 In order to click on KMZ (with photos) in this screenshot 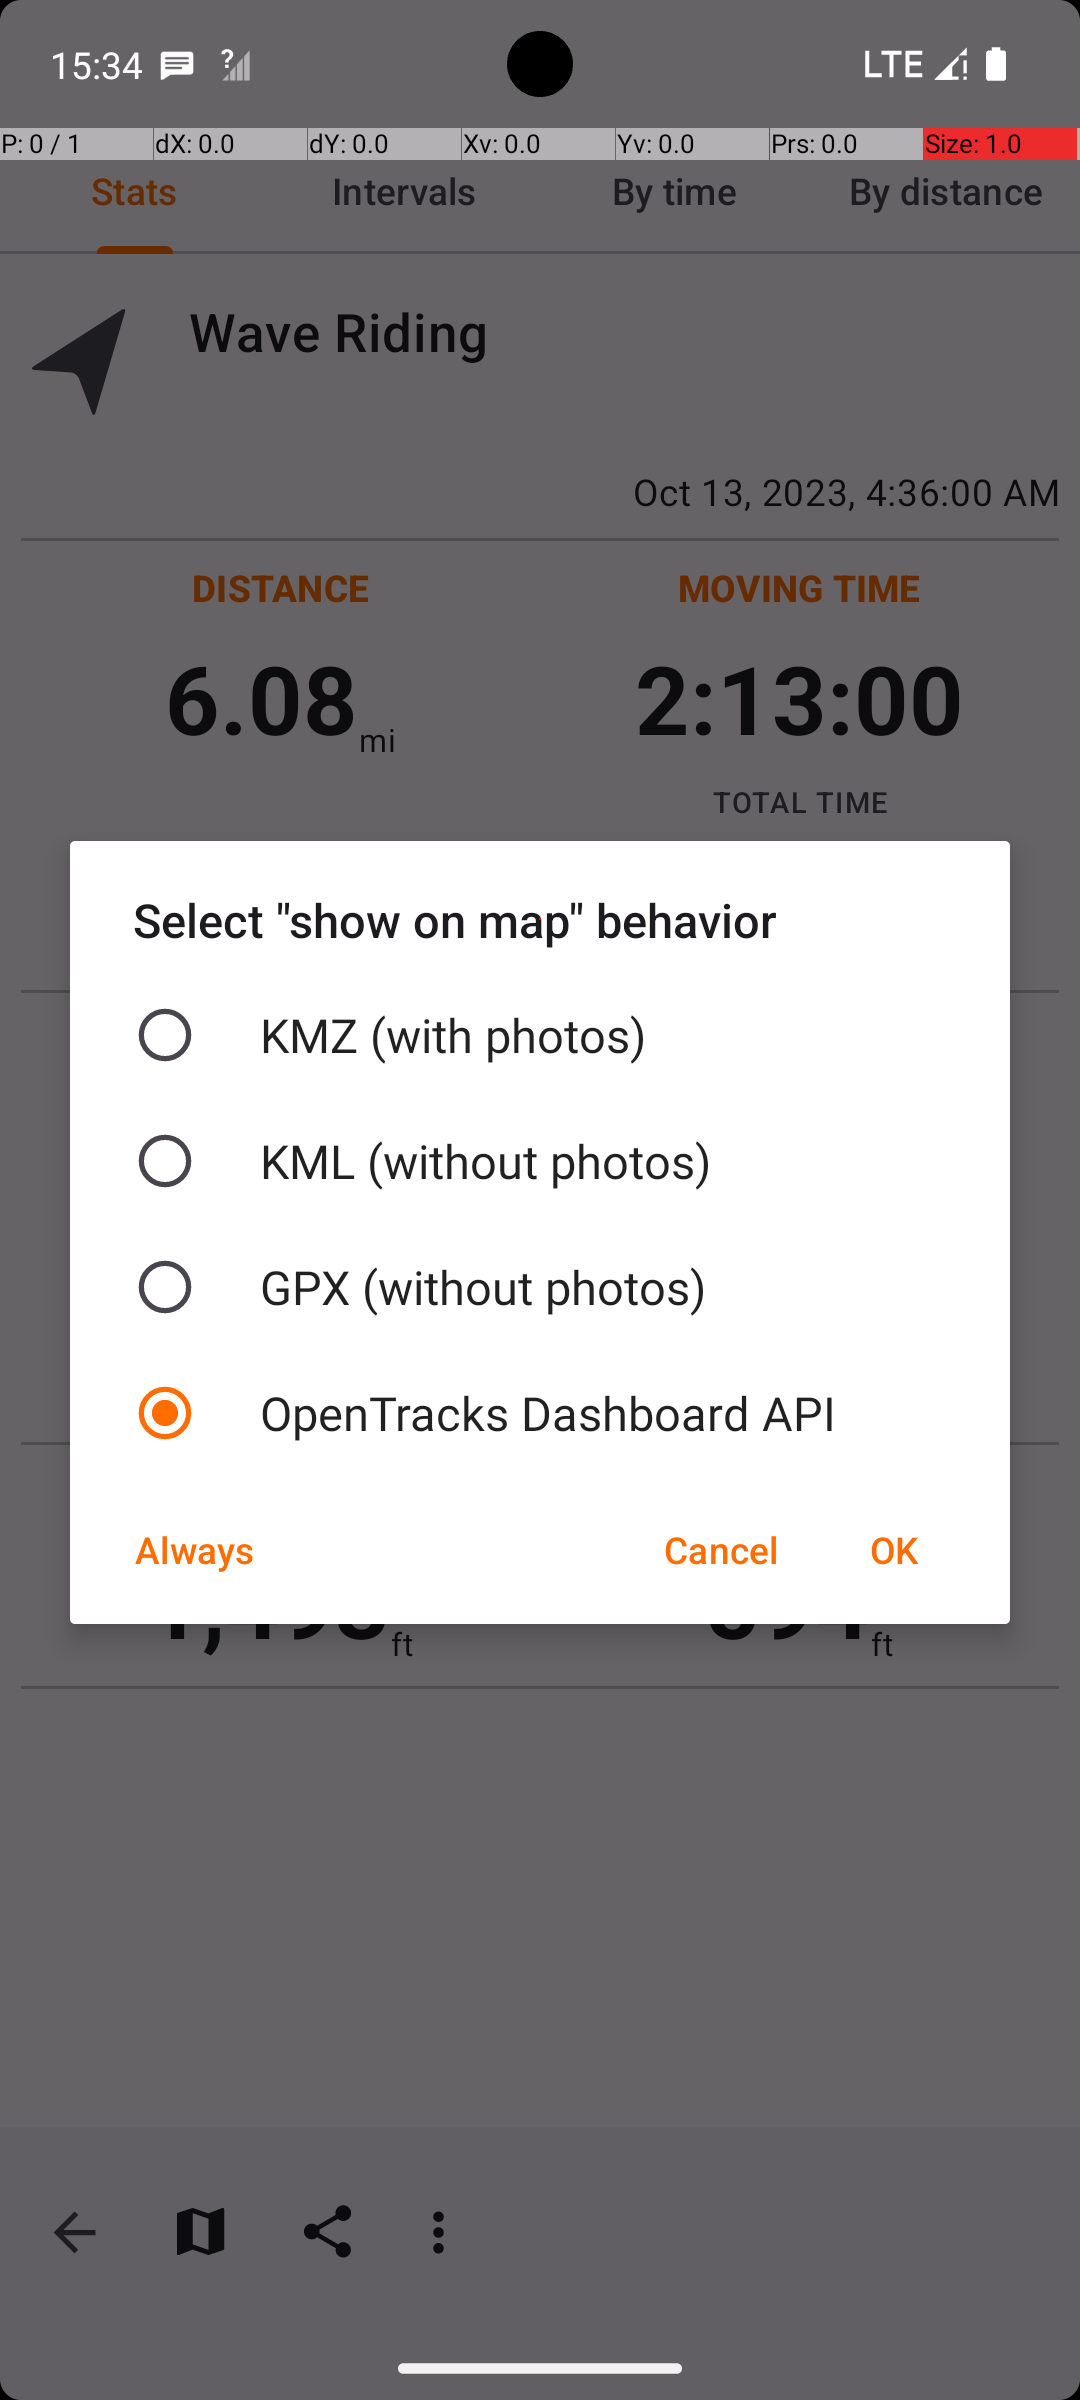, I will do `click(540, 1035)`.